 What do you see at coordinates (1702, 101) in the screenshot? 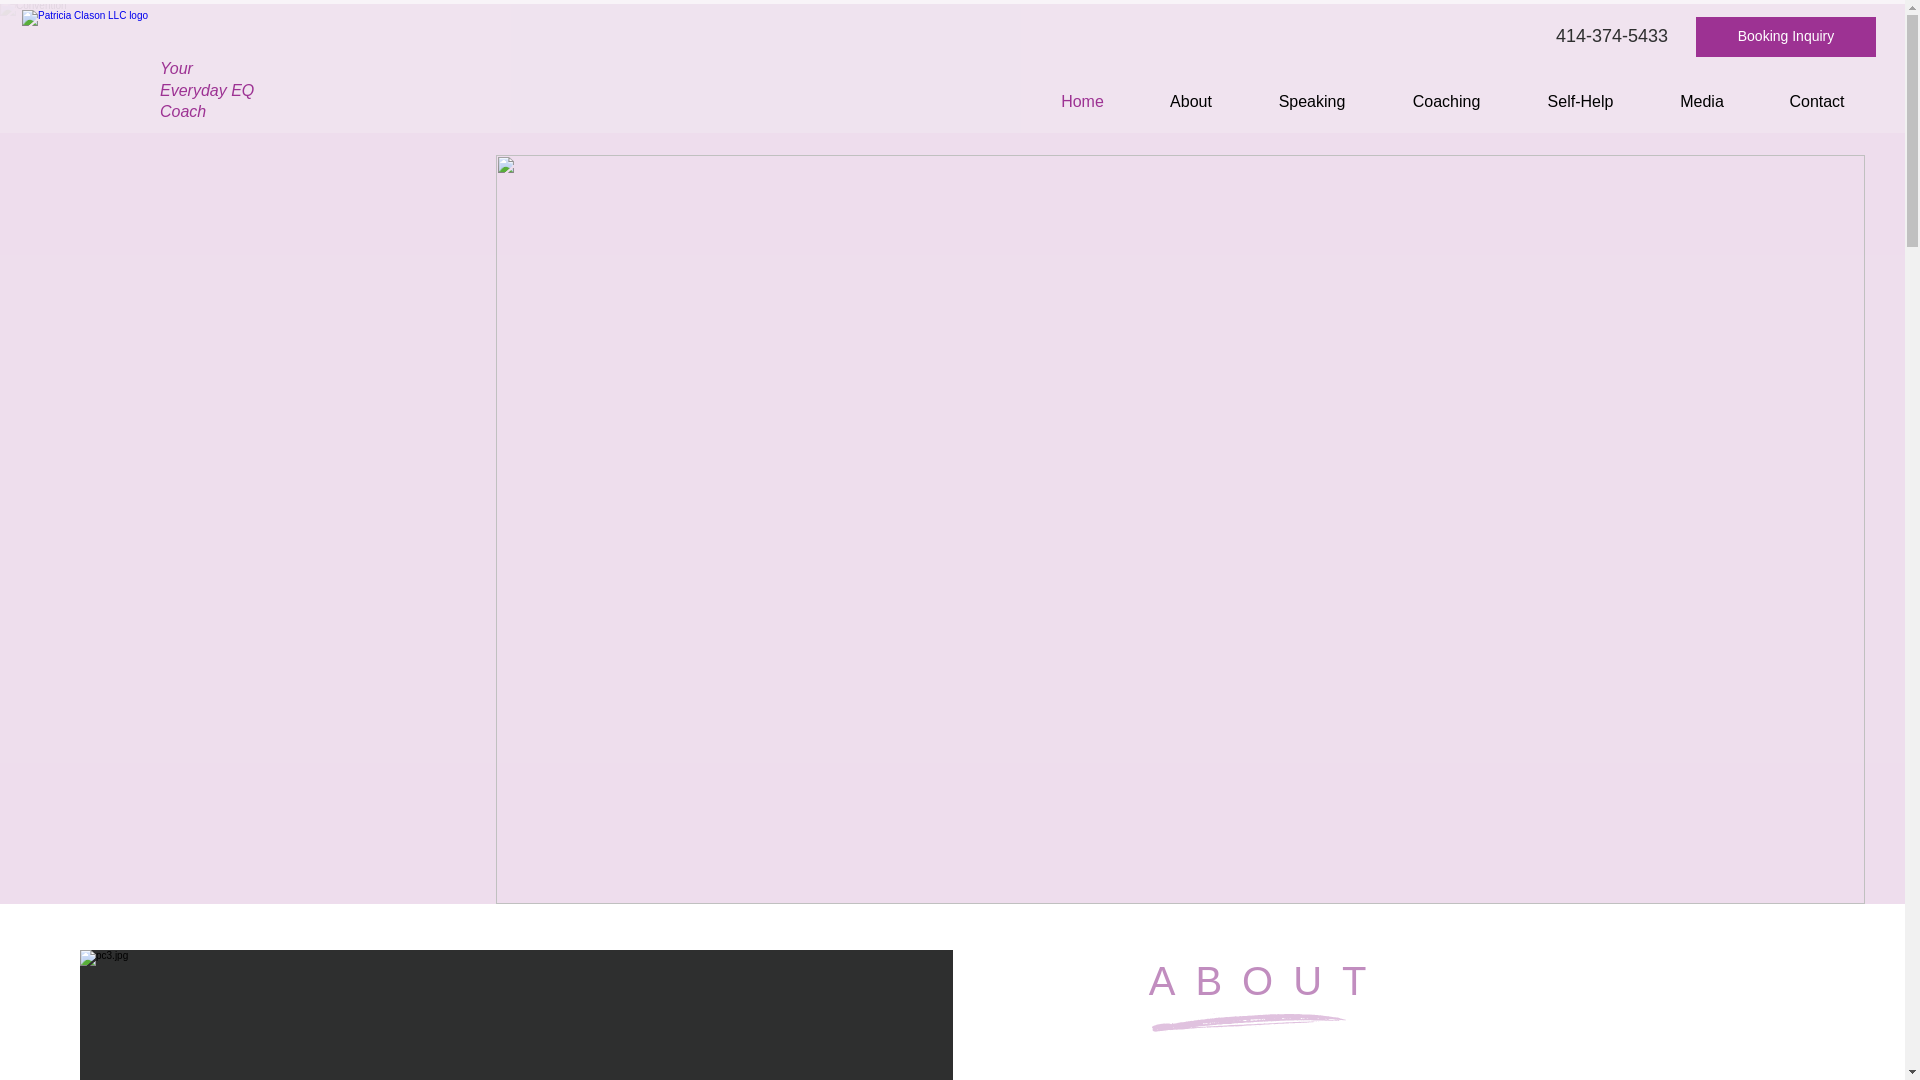
I see `Media` at bounding box center [1702, 101].